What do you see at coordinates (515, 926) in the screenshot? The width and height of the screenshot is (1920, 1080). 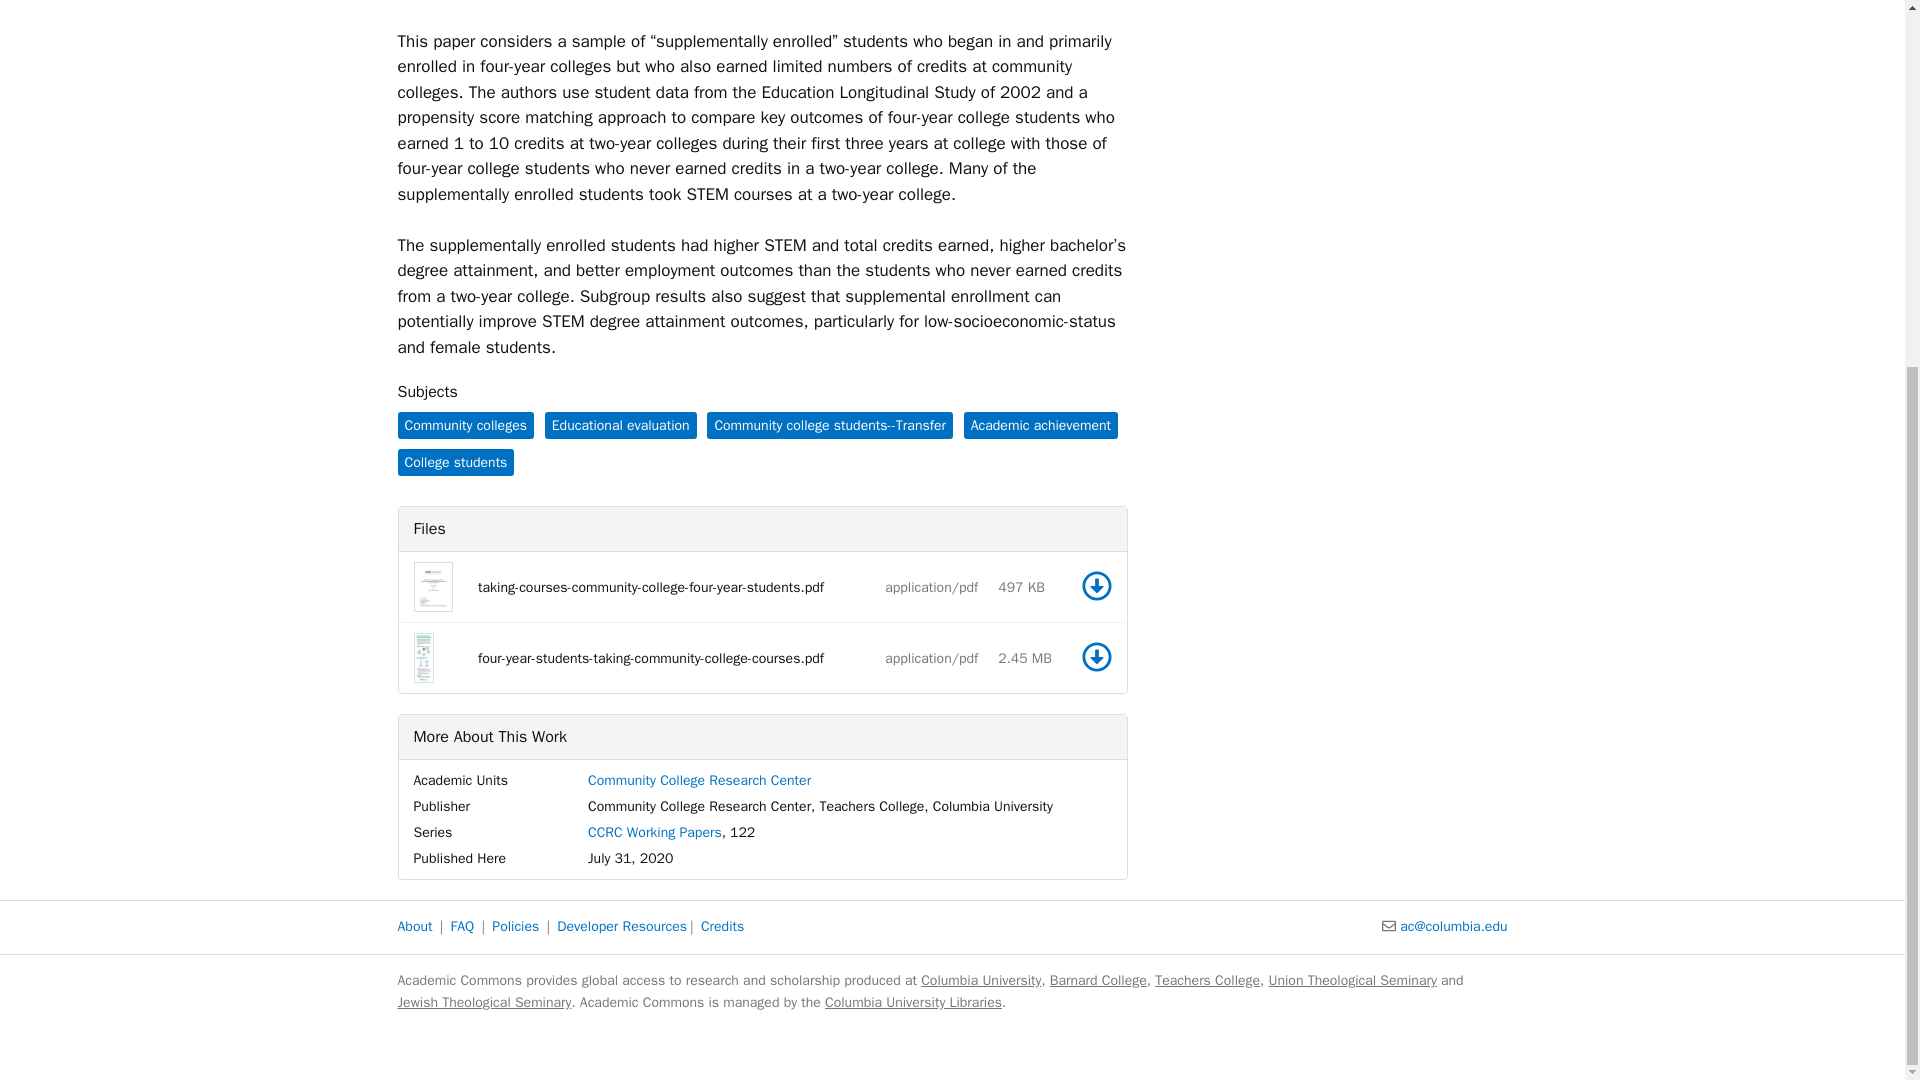 I see `Policies` at bounding box center [515, 926].